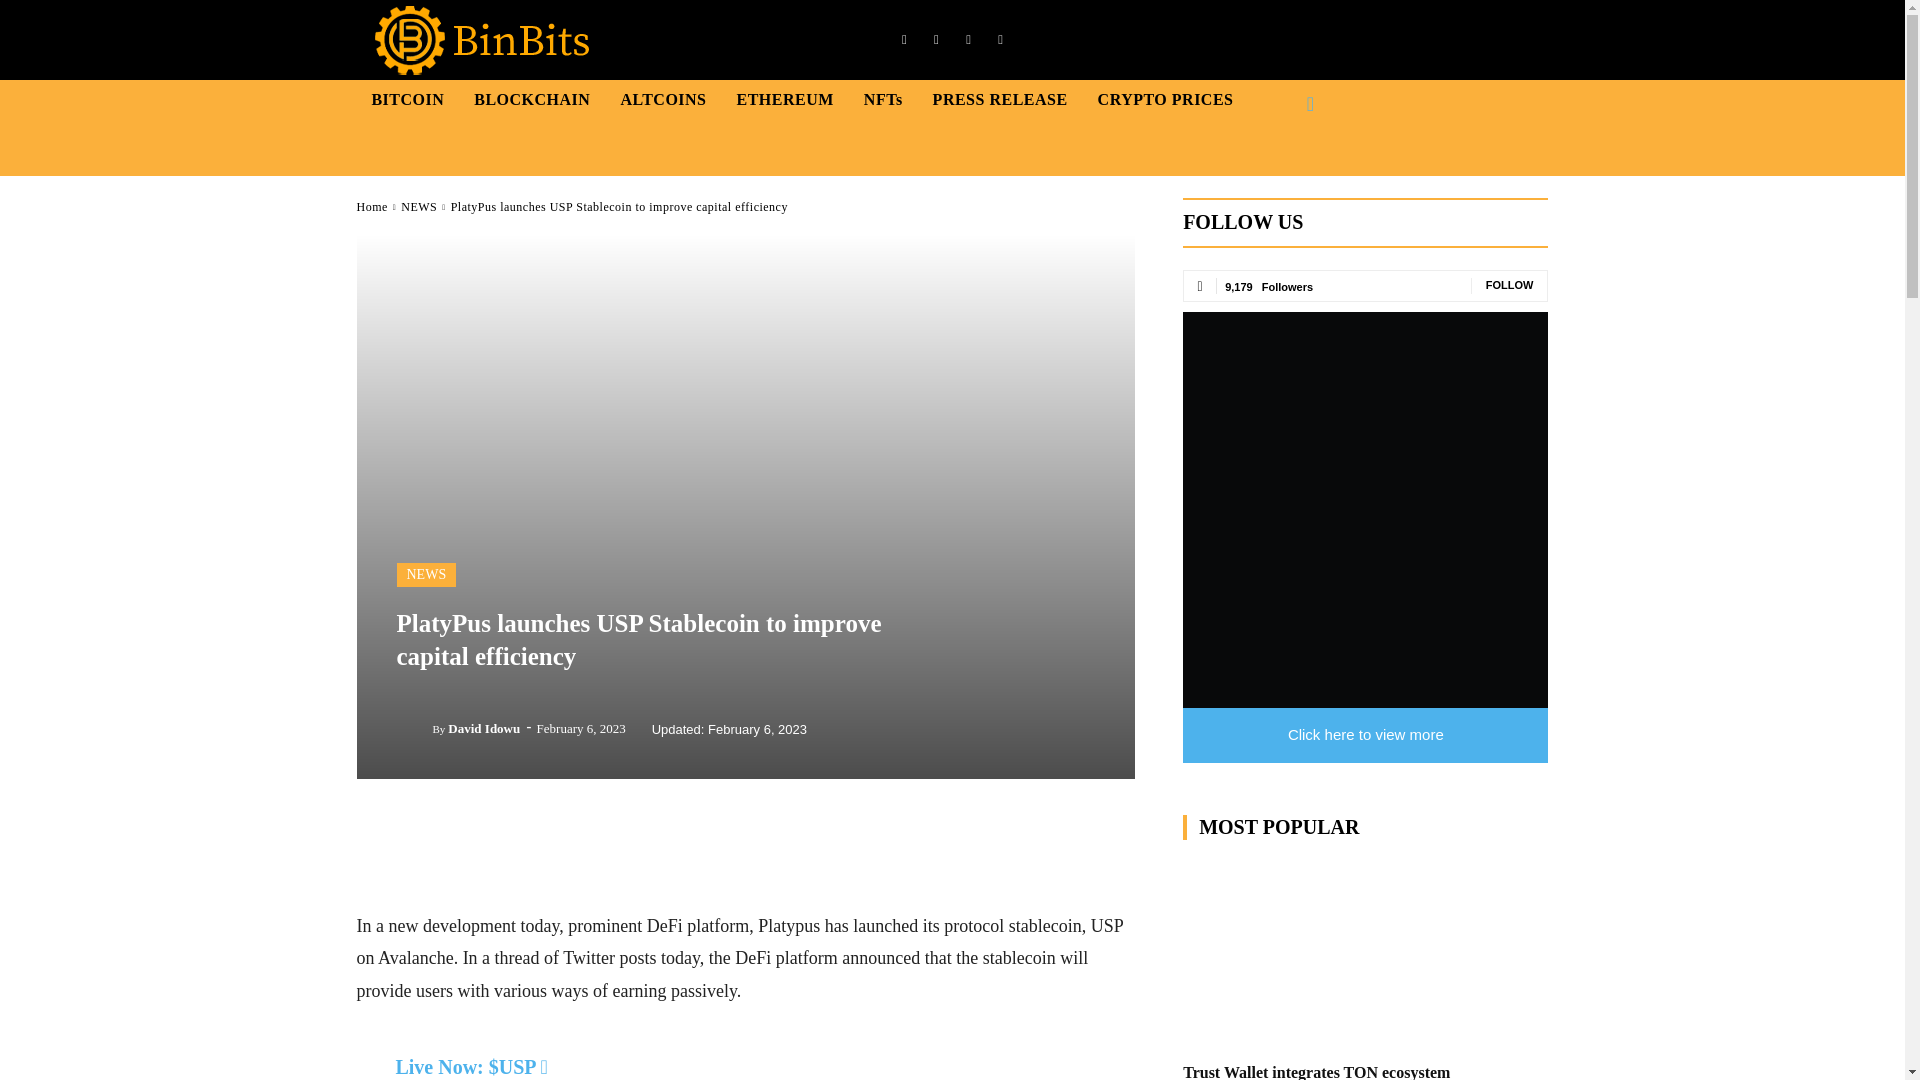 The height and width of the screenshot is (1080, 1920). What do you see at coordinates (883, 99) in the screenshot?
I see `NFTs` at bounding box center [883, 99].